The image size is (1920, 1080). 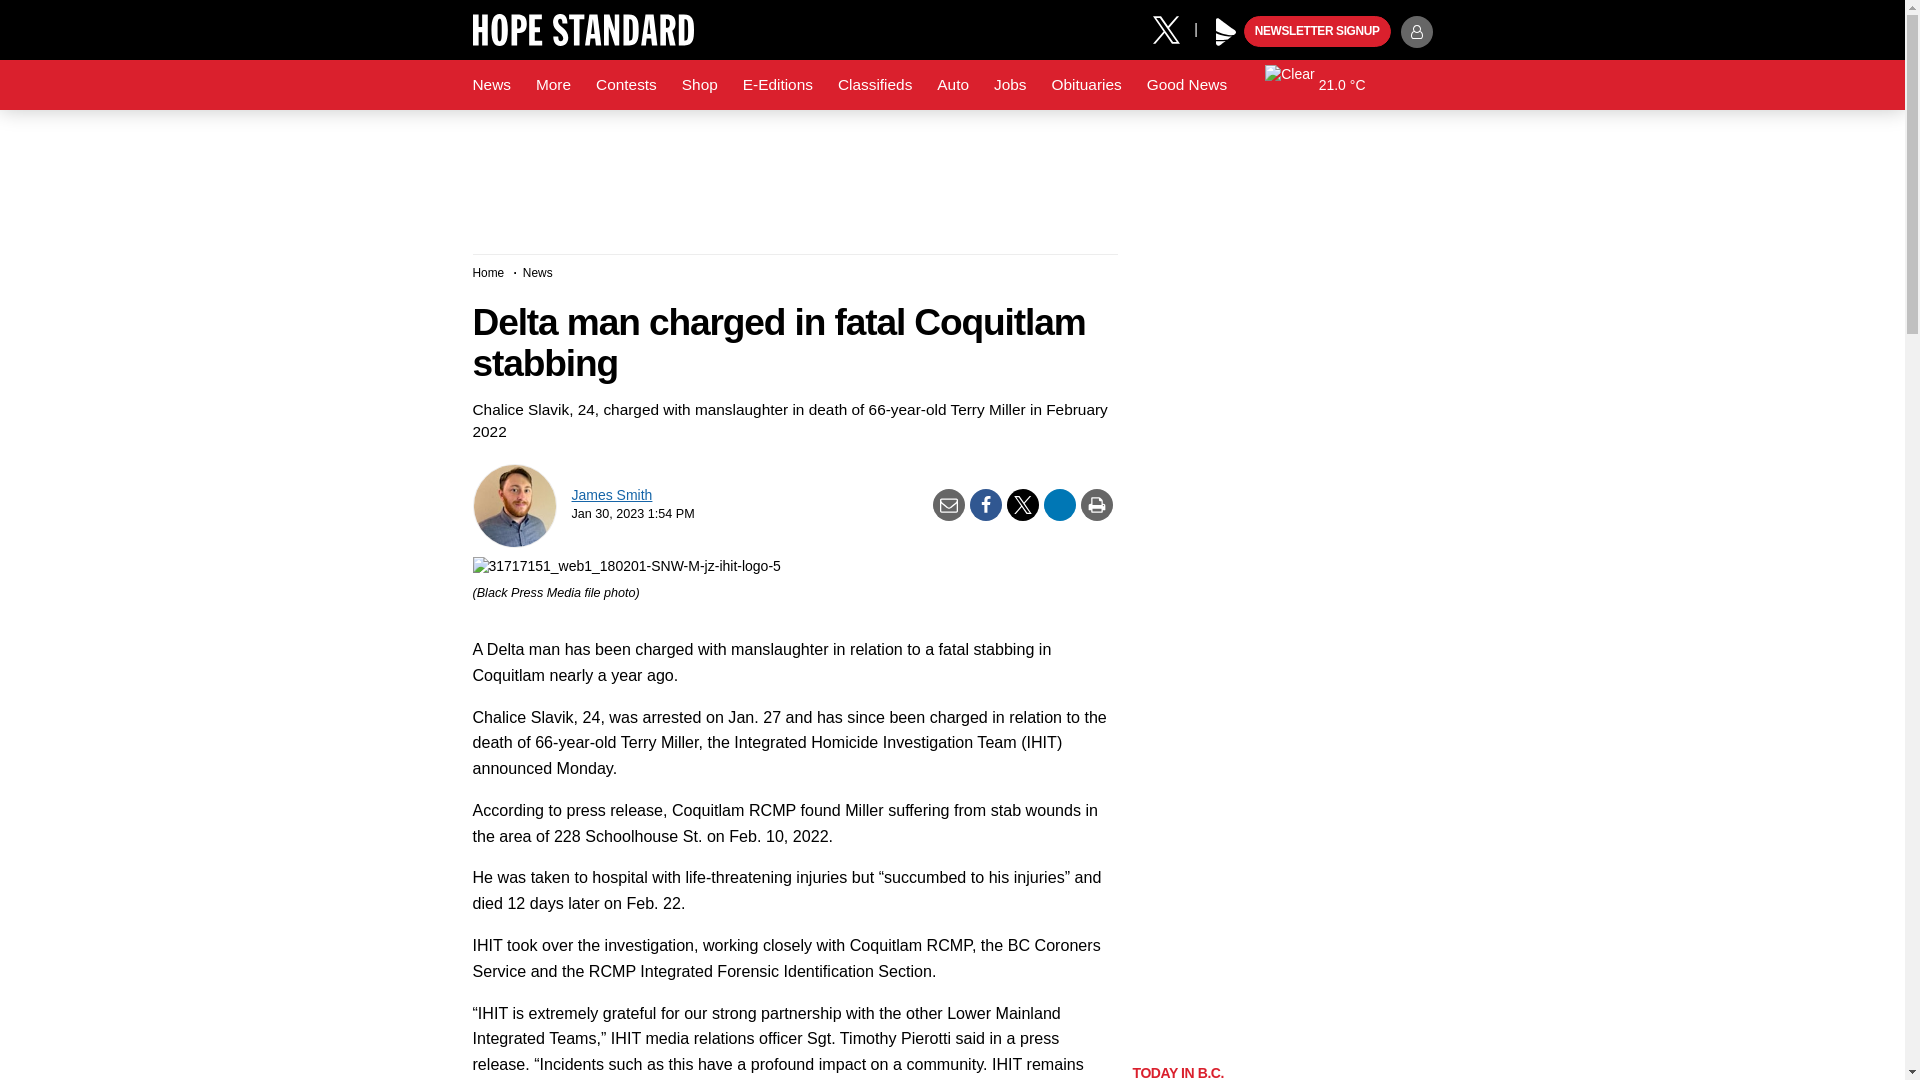 What do you see at coordinates (1226, 32) in the screenshot?
I see `Play` at bounding box center [1226, 32].